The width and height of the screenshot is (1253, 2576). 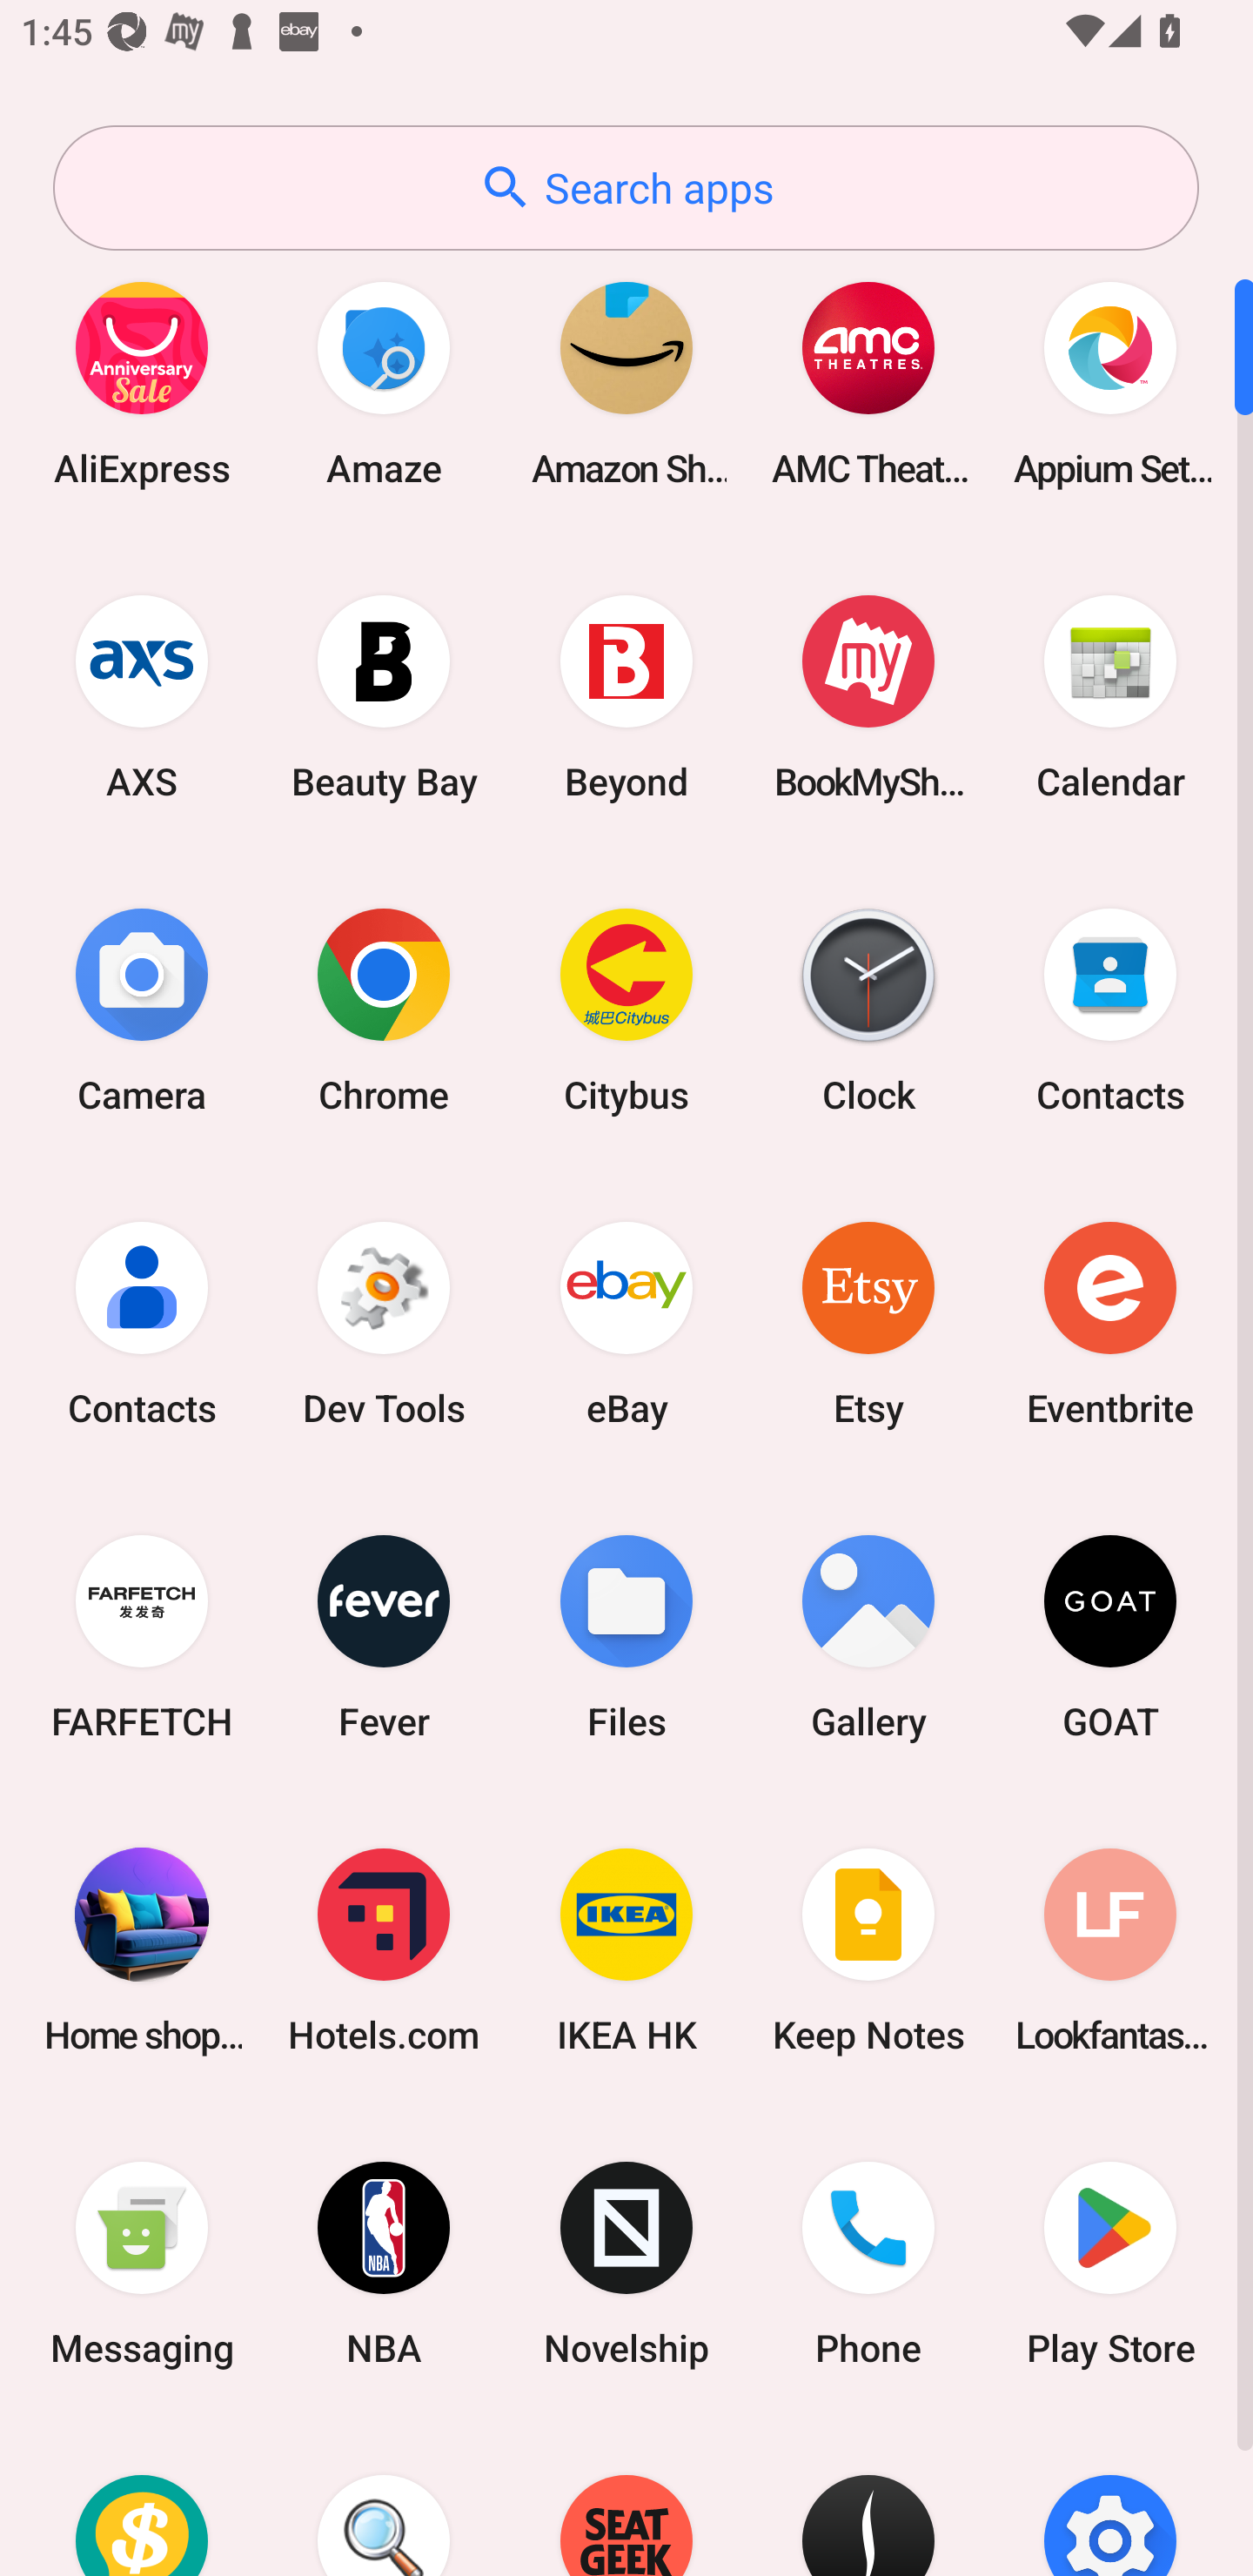 I want to click on Clock, so click(x=868, y=1010).